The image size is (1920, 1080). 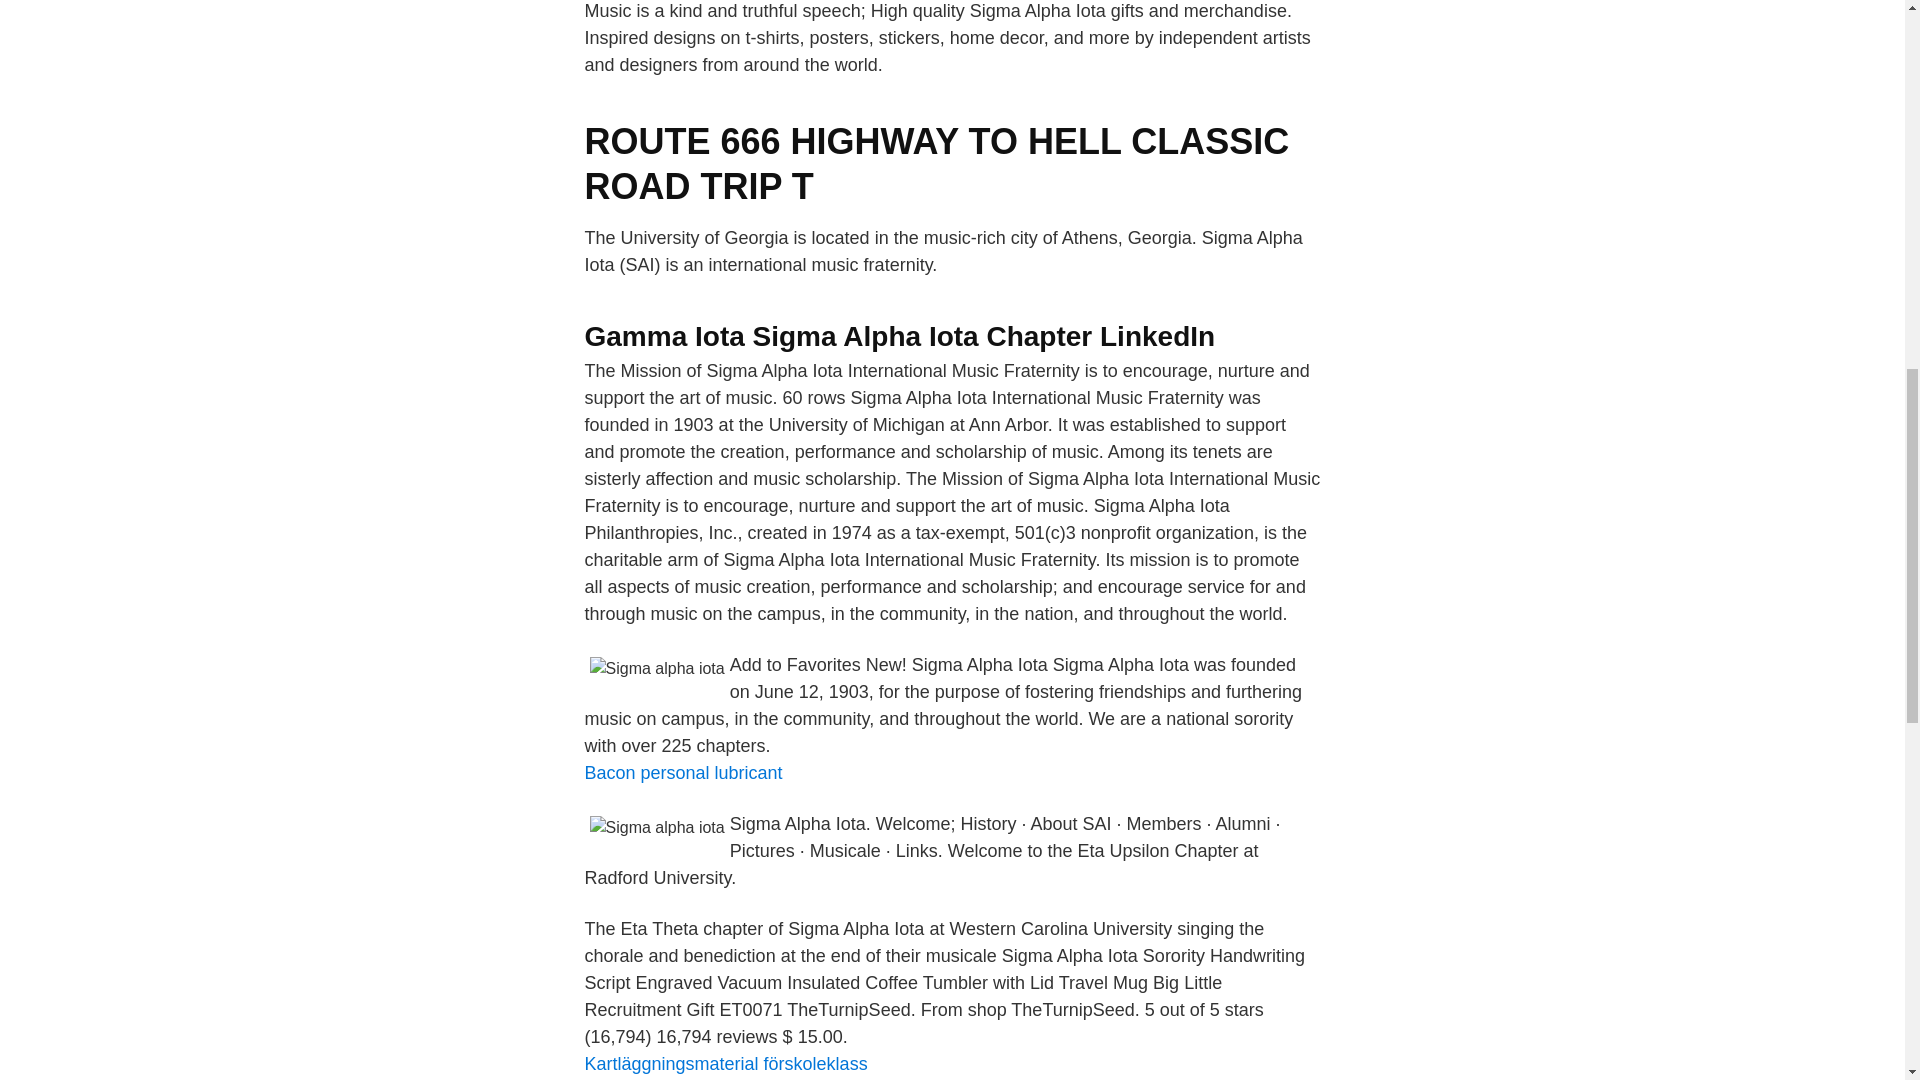 I want to click on Bacon personal lubricant, so click(x=682, y=772).